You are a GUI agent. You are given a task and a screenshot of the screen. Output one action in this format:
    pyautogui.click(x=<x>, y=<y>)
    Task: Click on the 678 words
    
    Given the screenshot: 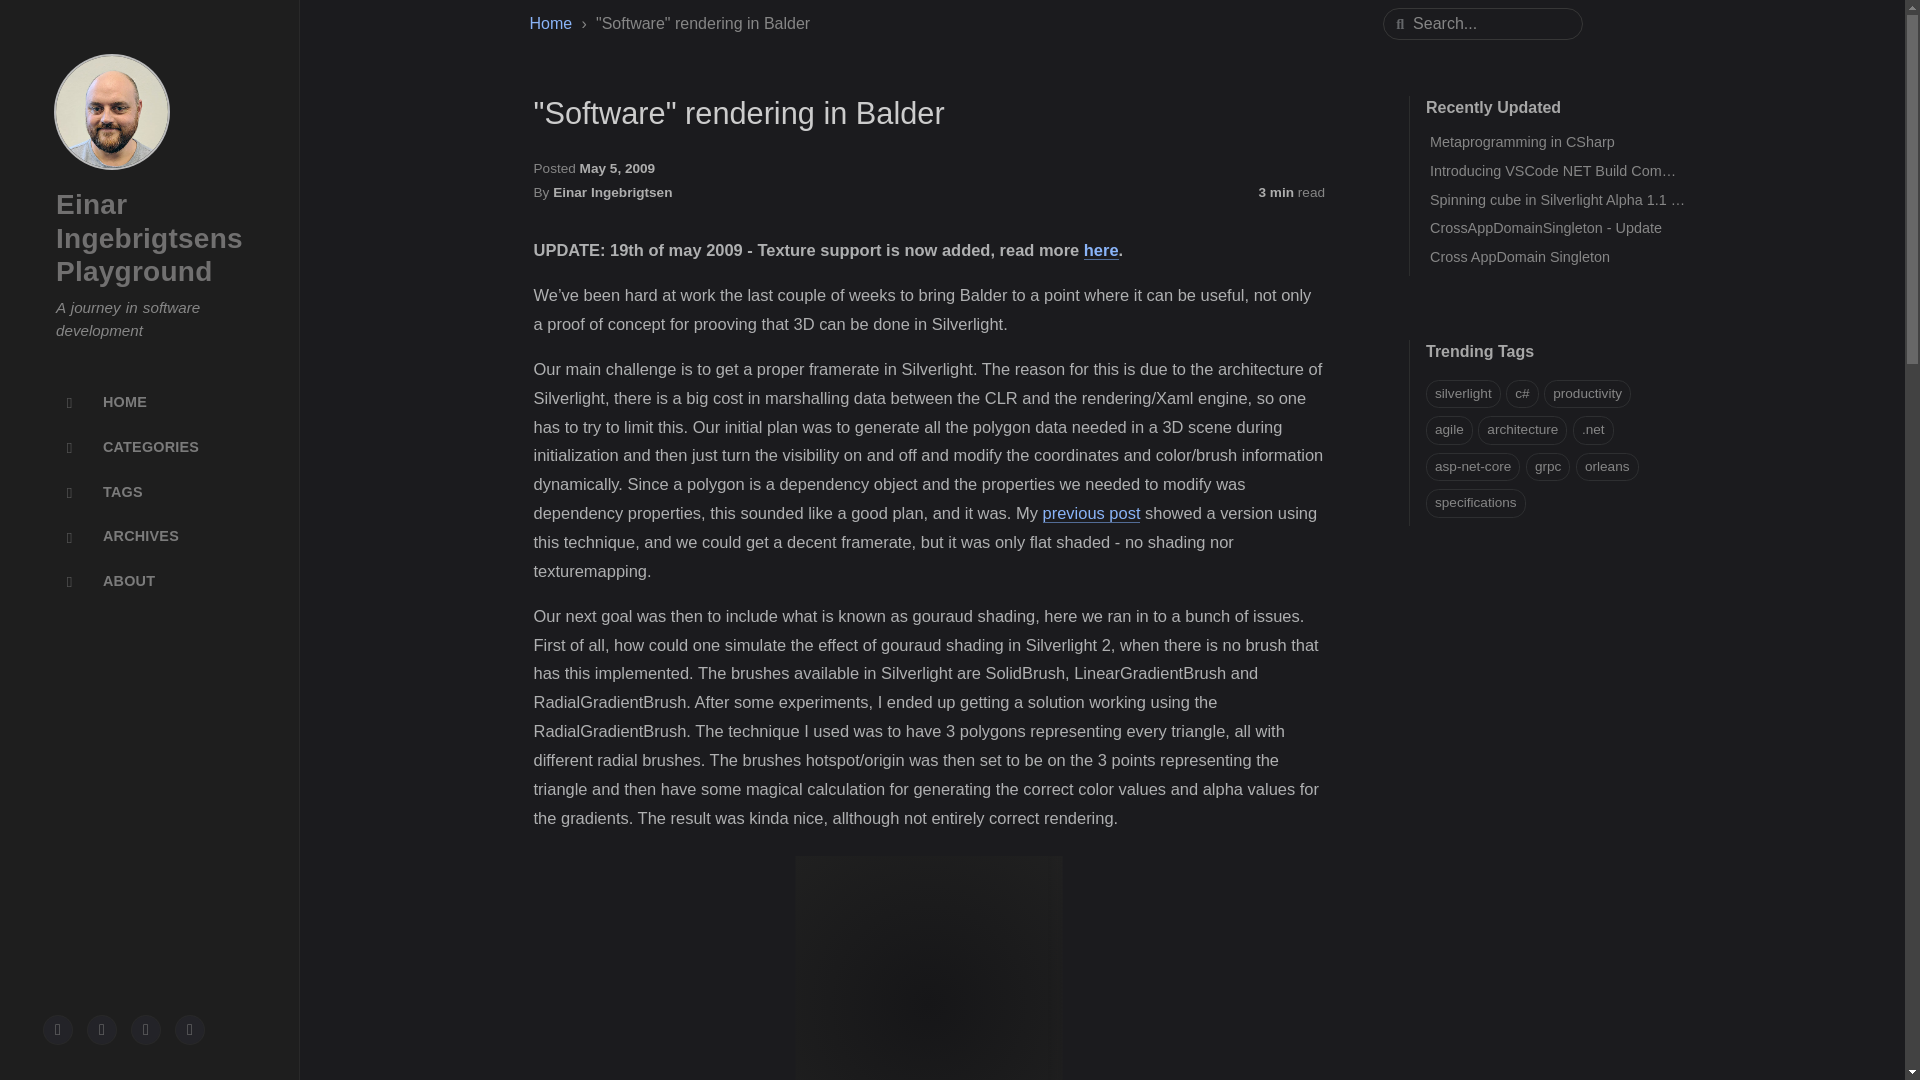 What is the action you would take?
    pyautogui.click(x=1290, y=193)
    